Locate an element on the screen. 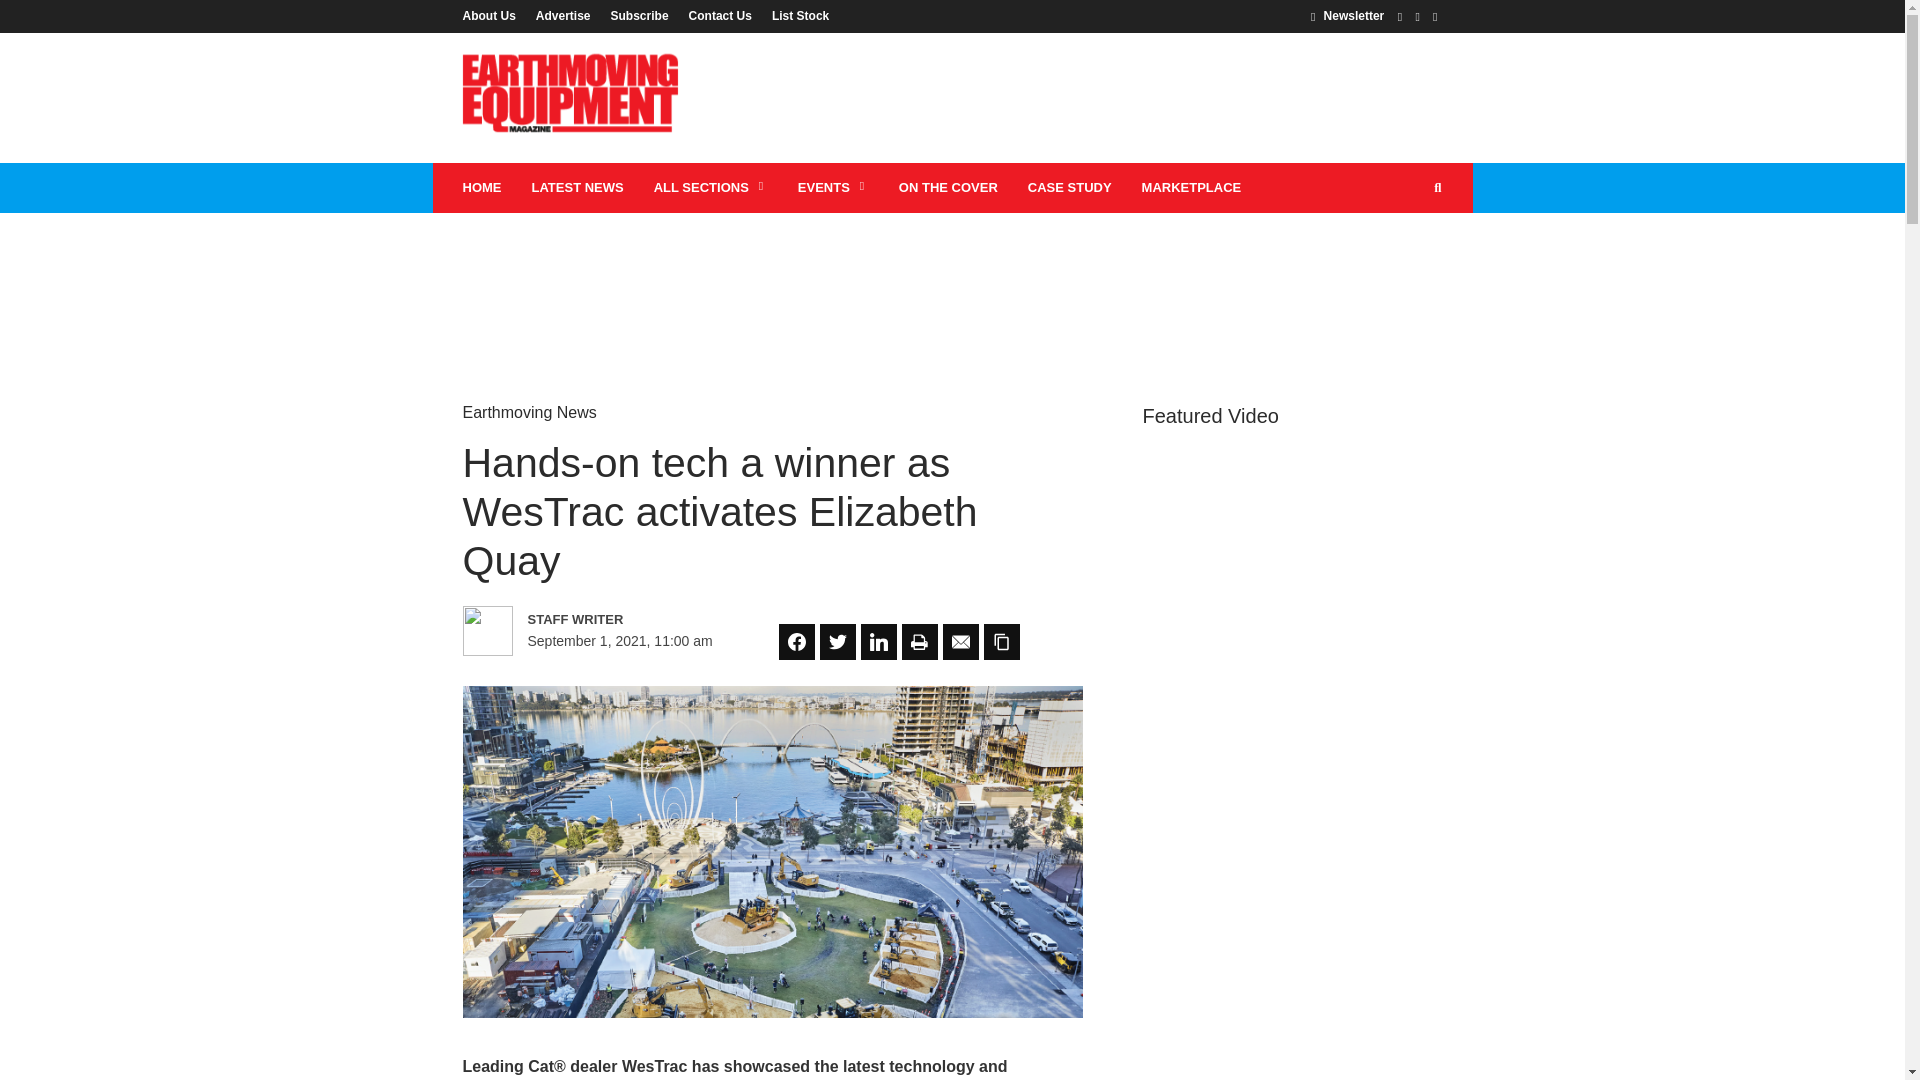 Image resolution: width=1920 pixels, height=1080 pixels. 3rd party ad content is located at coordinates (951, 278).